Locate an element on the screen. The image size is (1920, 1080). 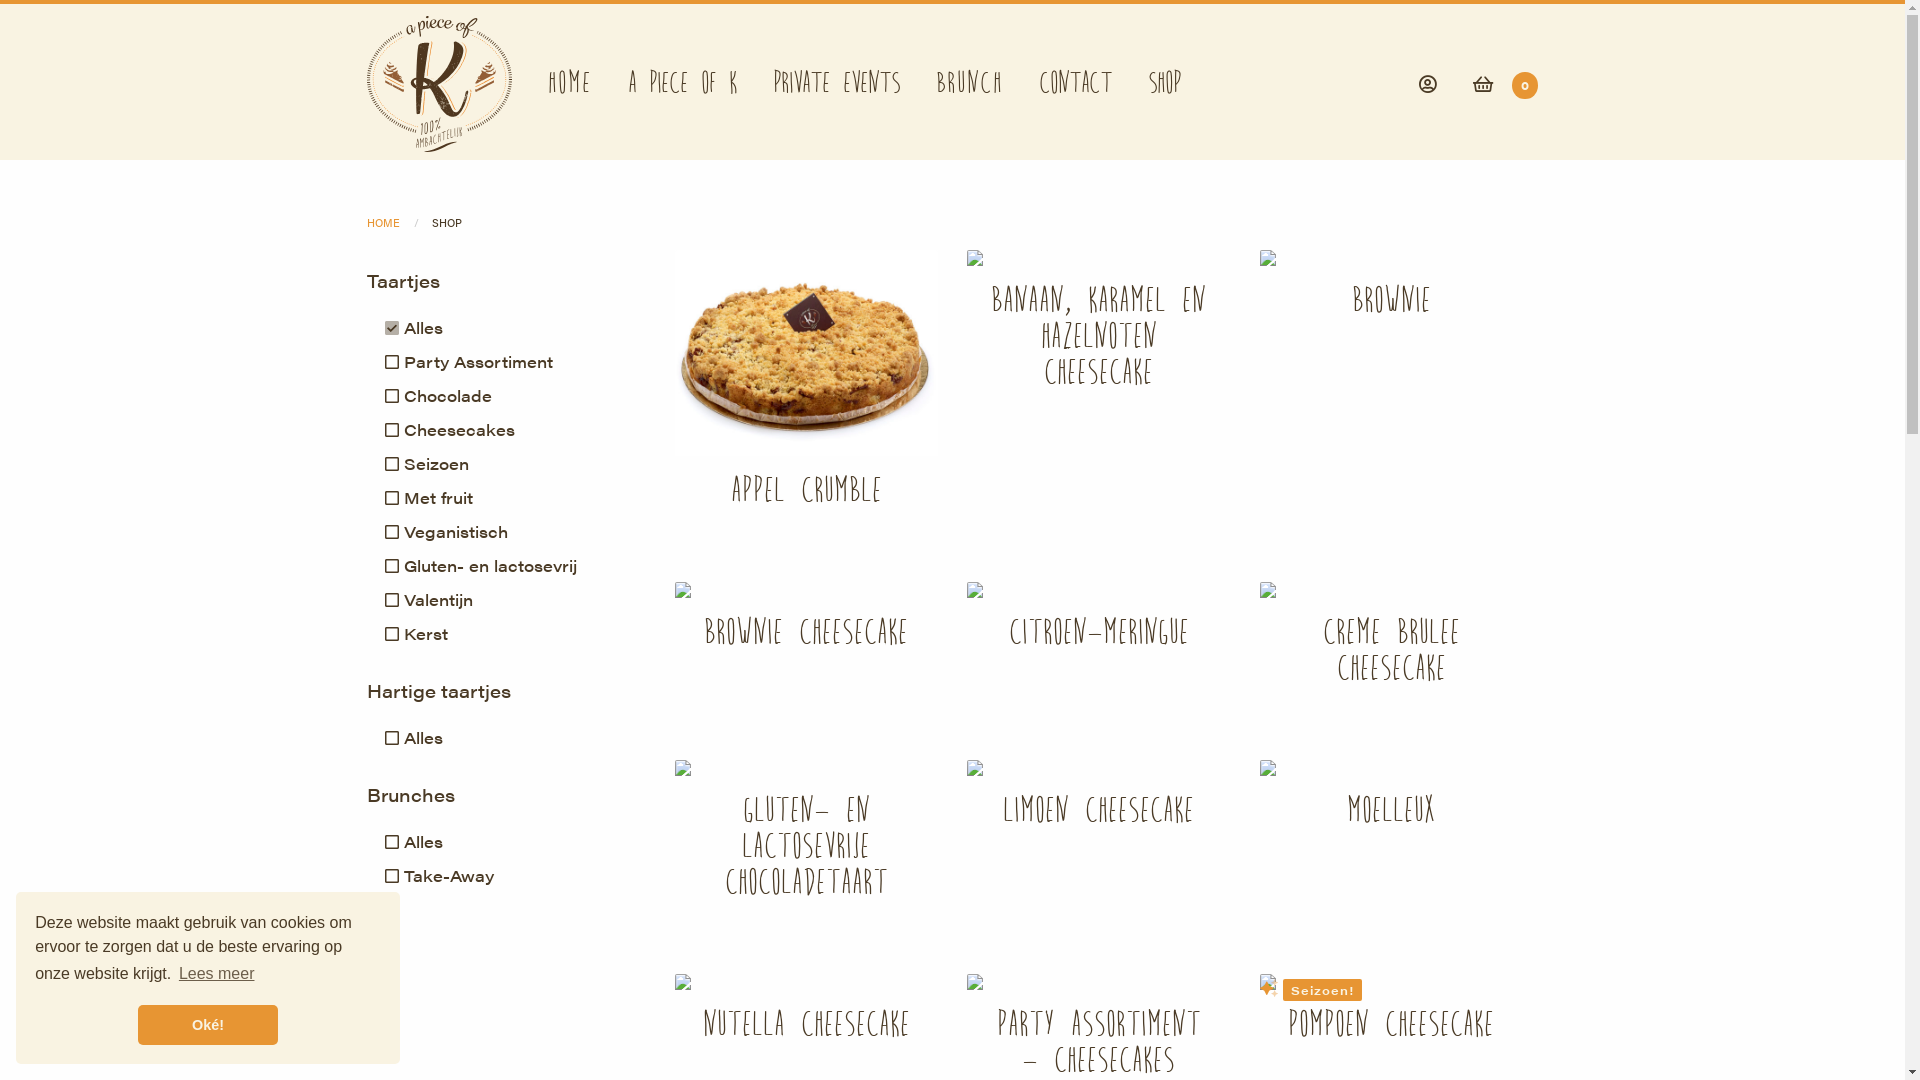
HOME is located at coordinates (384, 222).